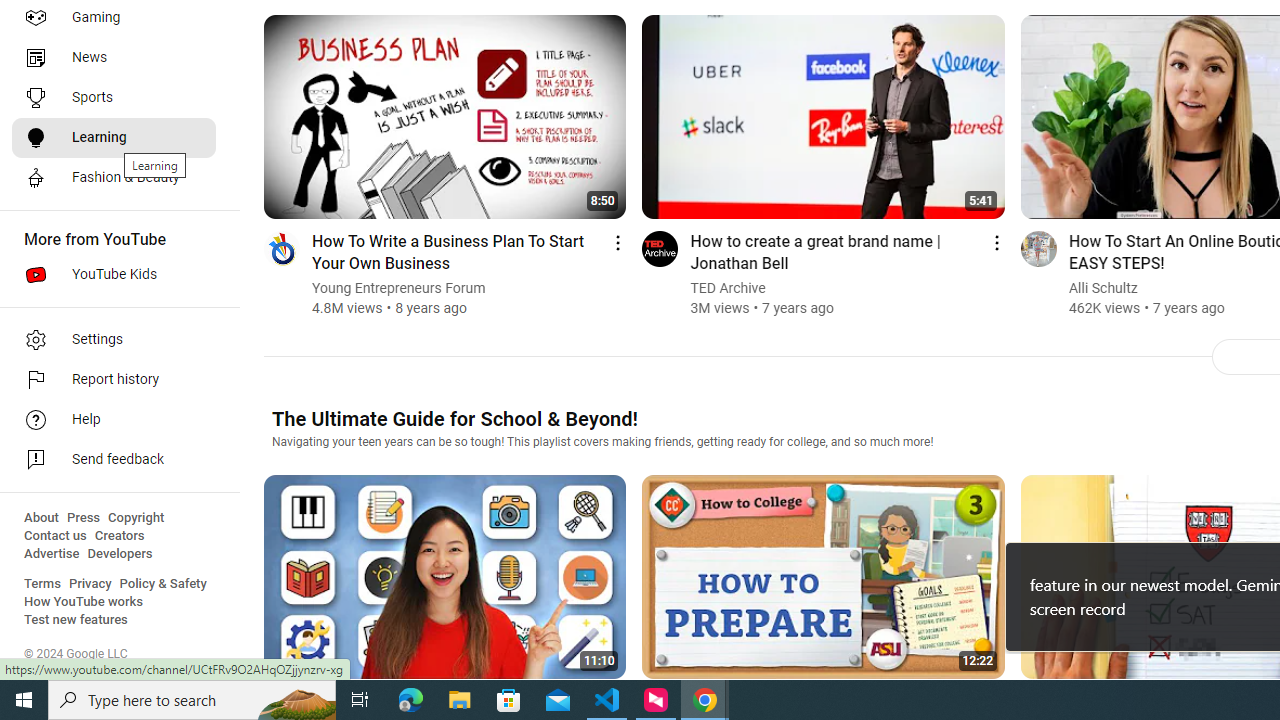  What do you see at coordinates (996, 242) in the screenshot?
I see `Action menu` at bounding box center [996, 242].